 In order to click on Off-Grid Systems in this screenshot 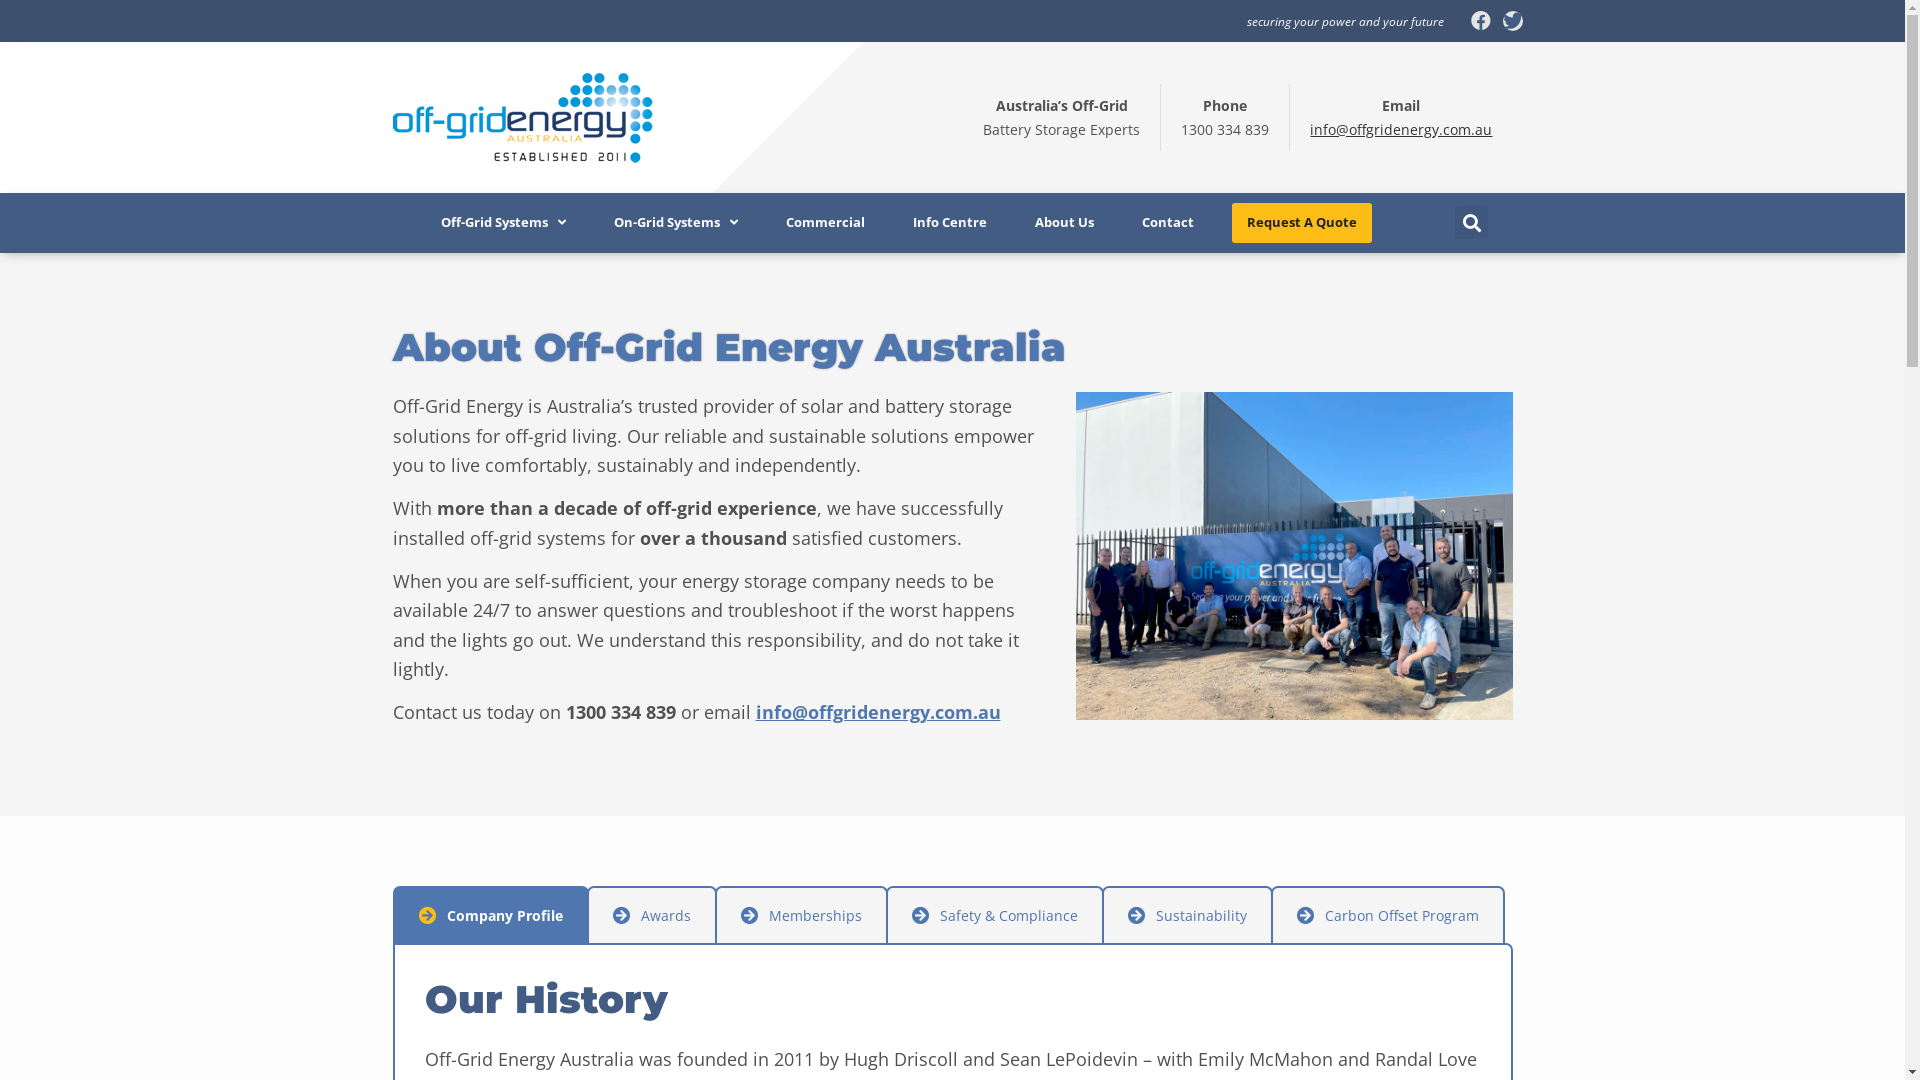, I will do `click(504, 223)`.